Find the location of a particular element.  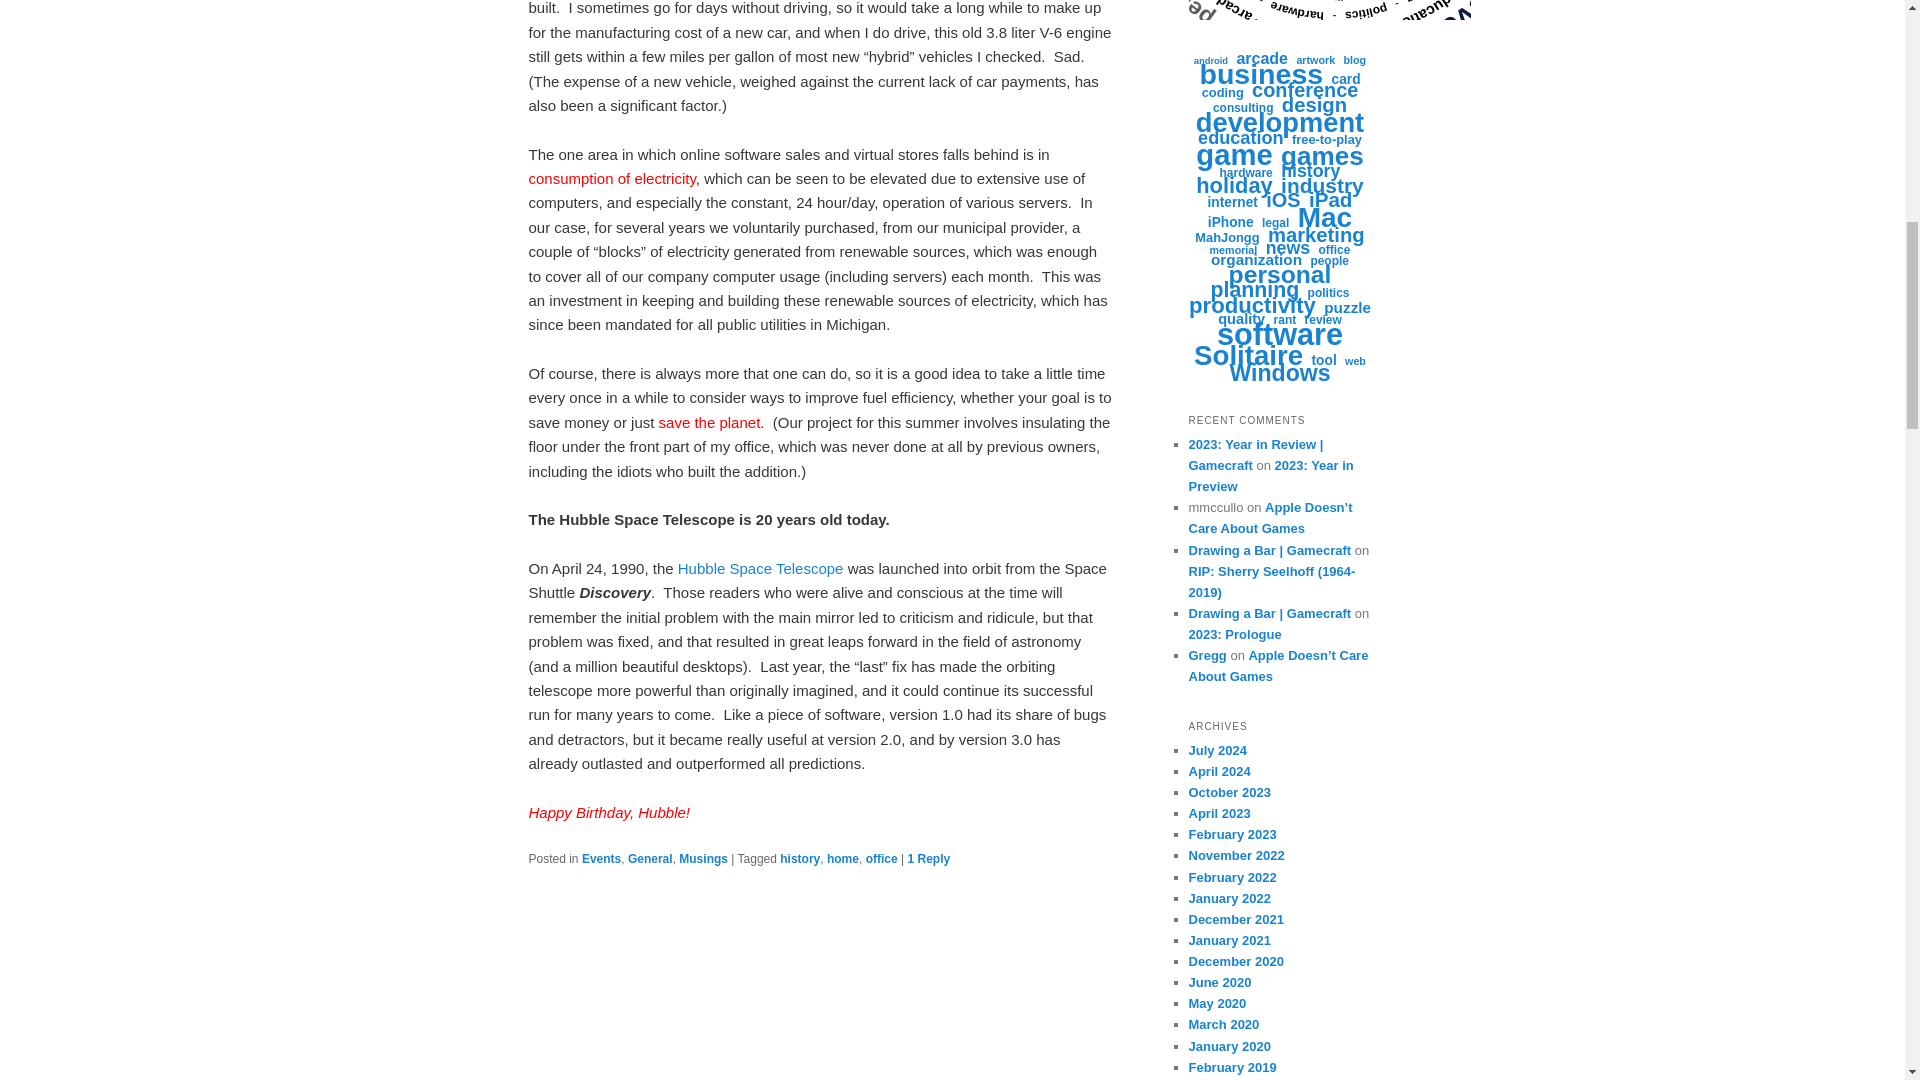

android is located at coordinates (1211, 61).